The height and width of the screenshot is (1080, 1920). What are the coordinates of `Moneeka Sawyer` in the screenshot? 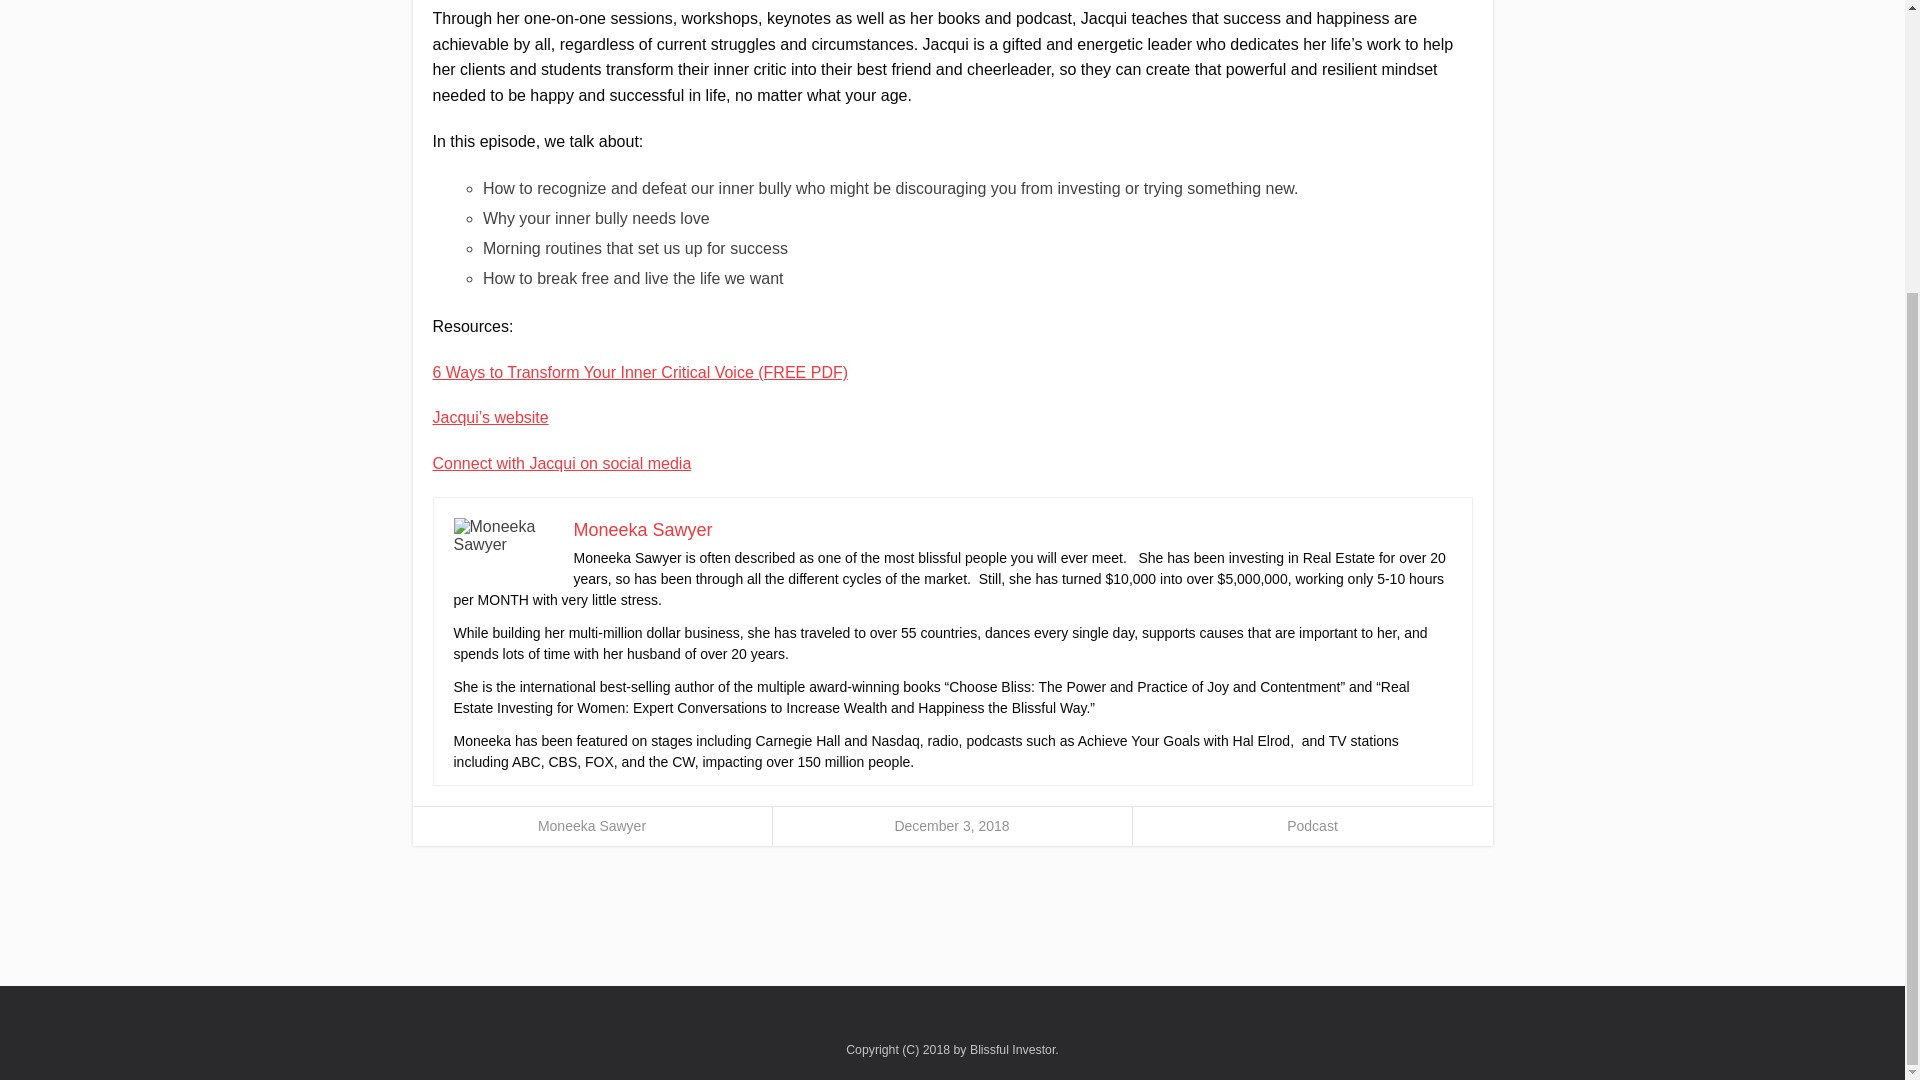 It's located at (591, 825).